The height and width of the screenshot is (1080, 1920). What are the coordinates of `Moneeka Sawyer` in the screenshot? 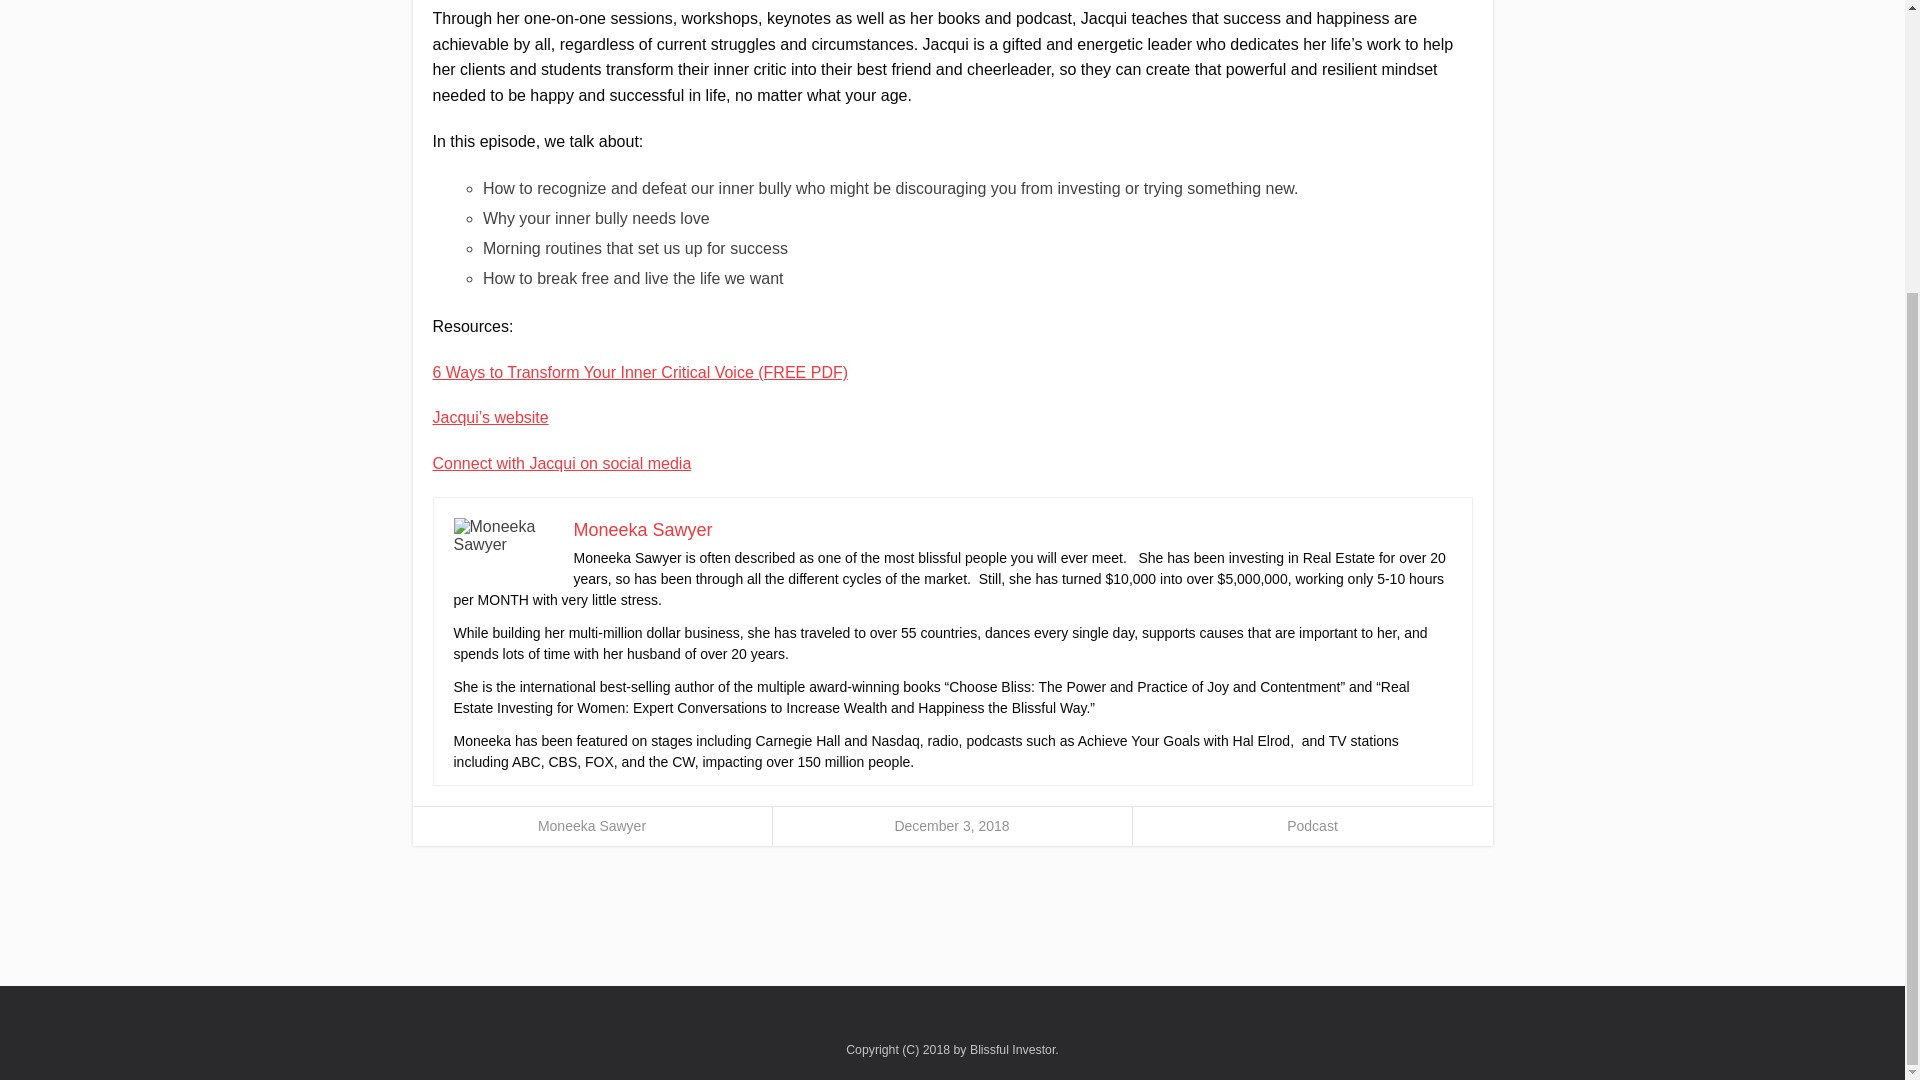 It's located at (591, 825).